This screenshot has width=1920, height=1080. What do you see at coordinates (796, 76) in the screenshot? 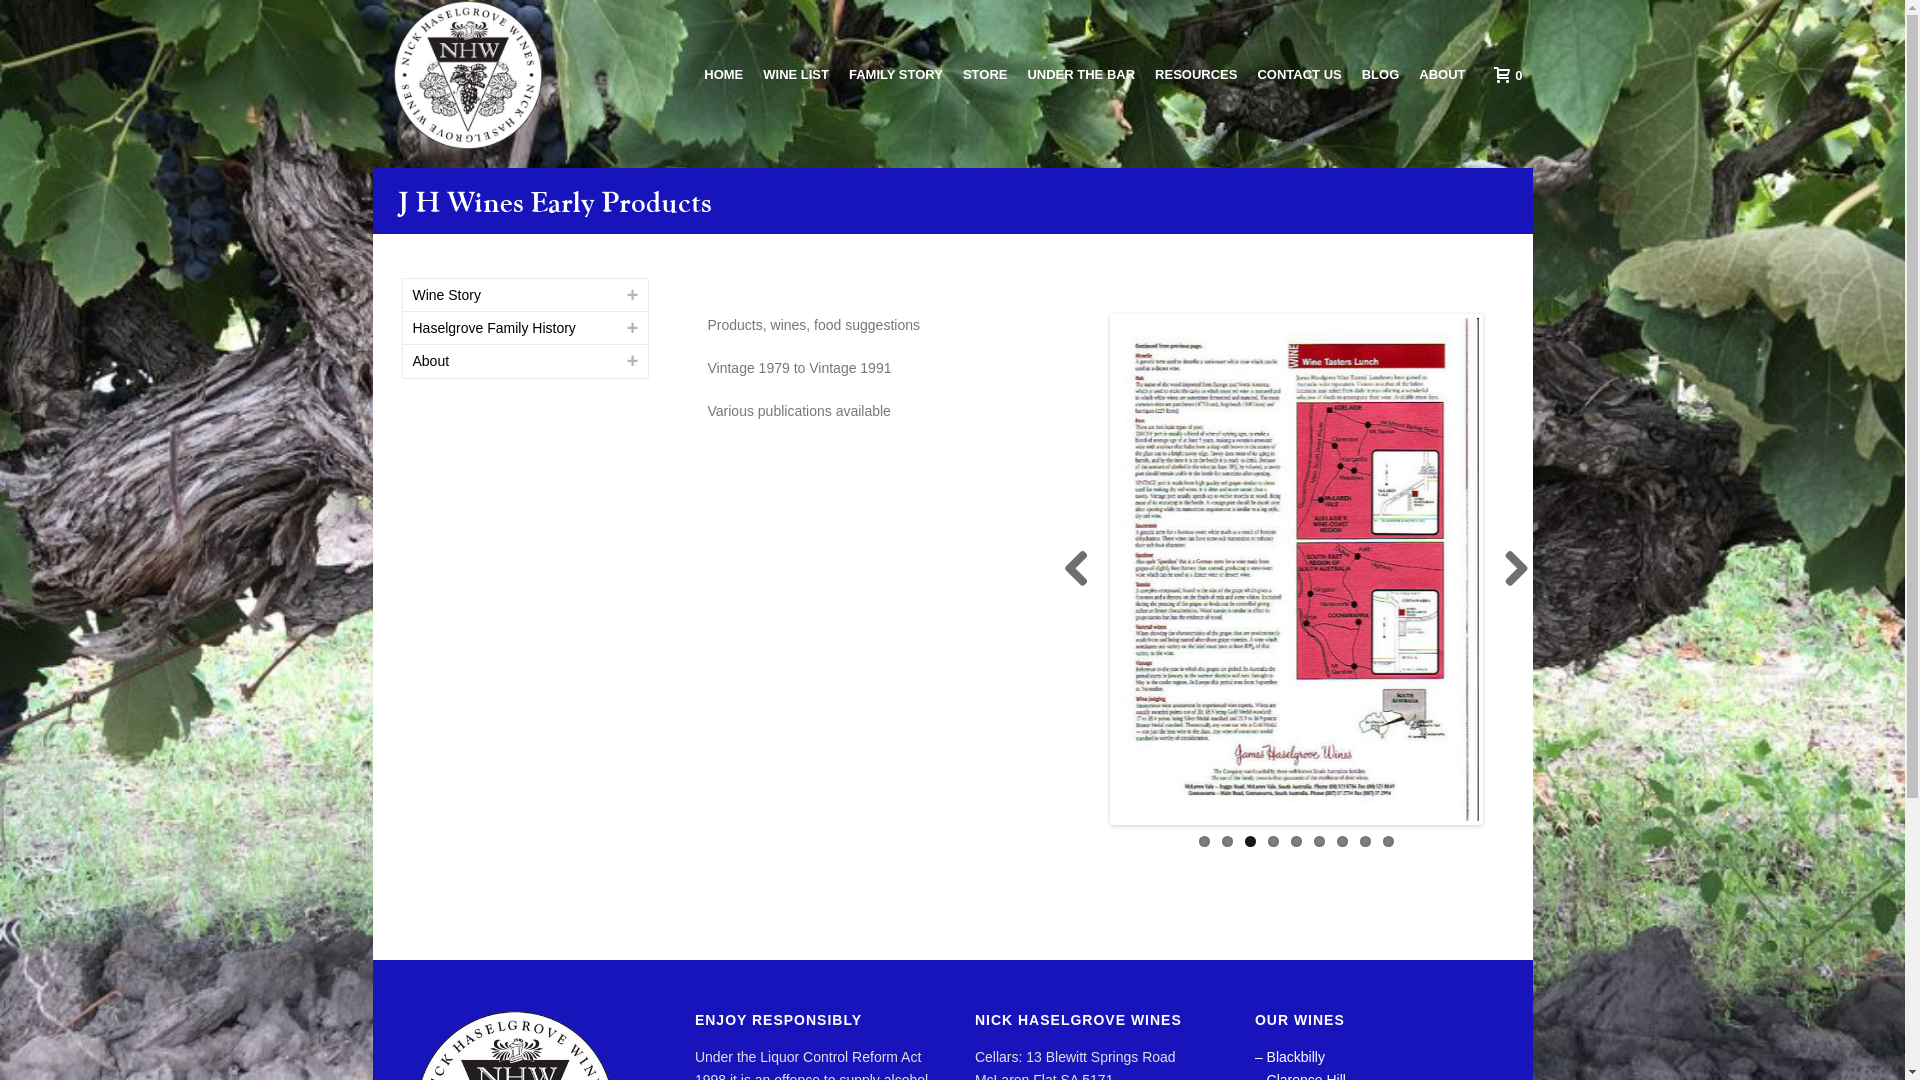
I see `WINE LIST` at bounding box center [796, 76].